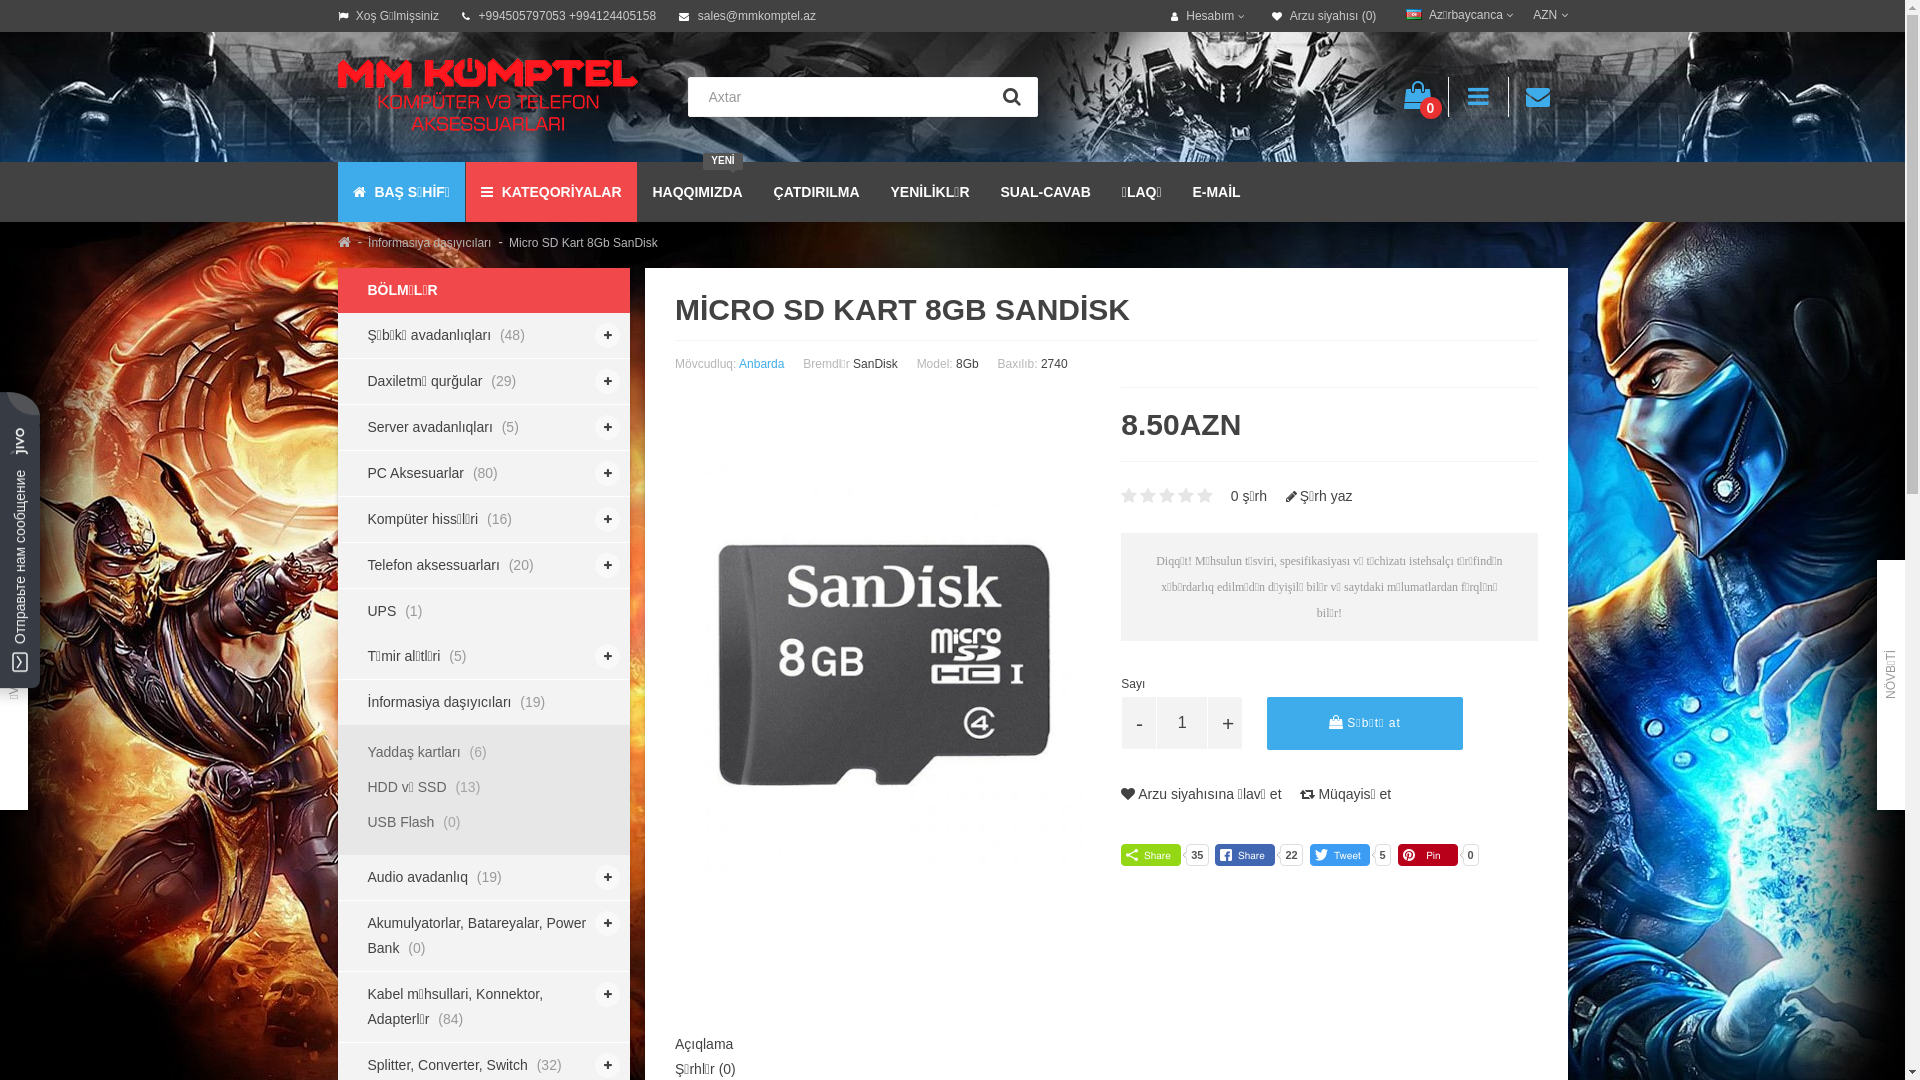 Image resolution: width=1920 pixels, height=1080 pixels. What do you see at coordinates (748, 16) in the screenshot?
I see `sales@mmkomptel.az` at bounding box center [748, 16].